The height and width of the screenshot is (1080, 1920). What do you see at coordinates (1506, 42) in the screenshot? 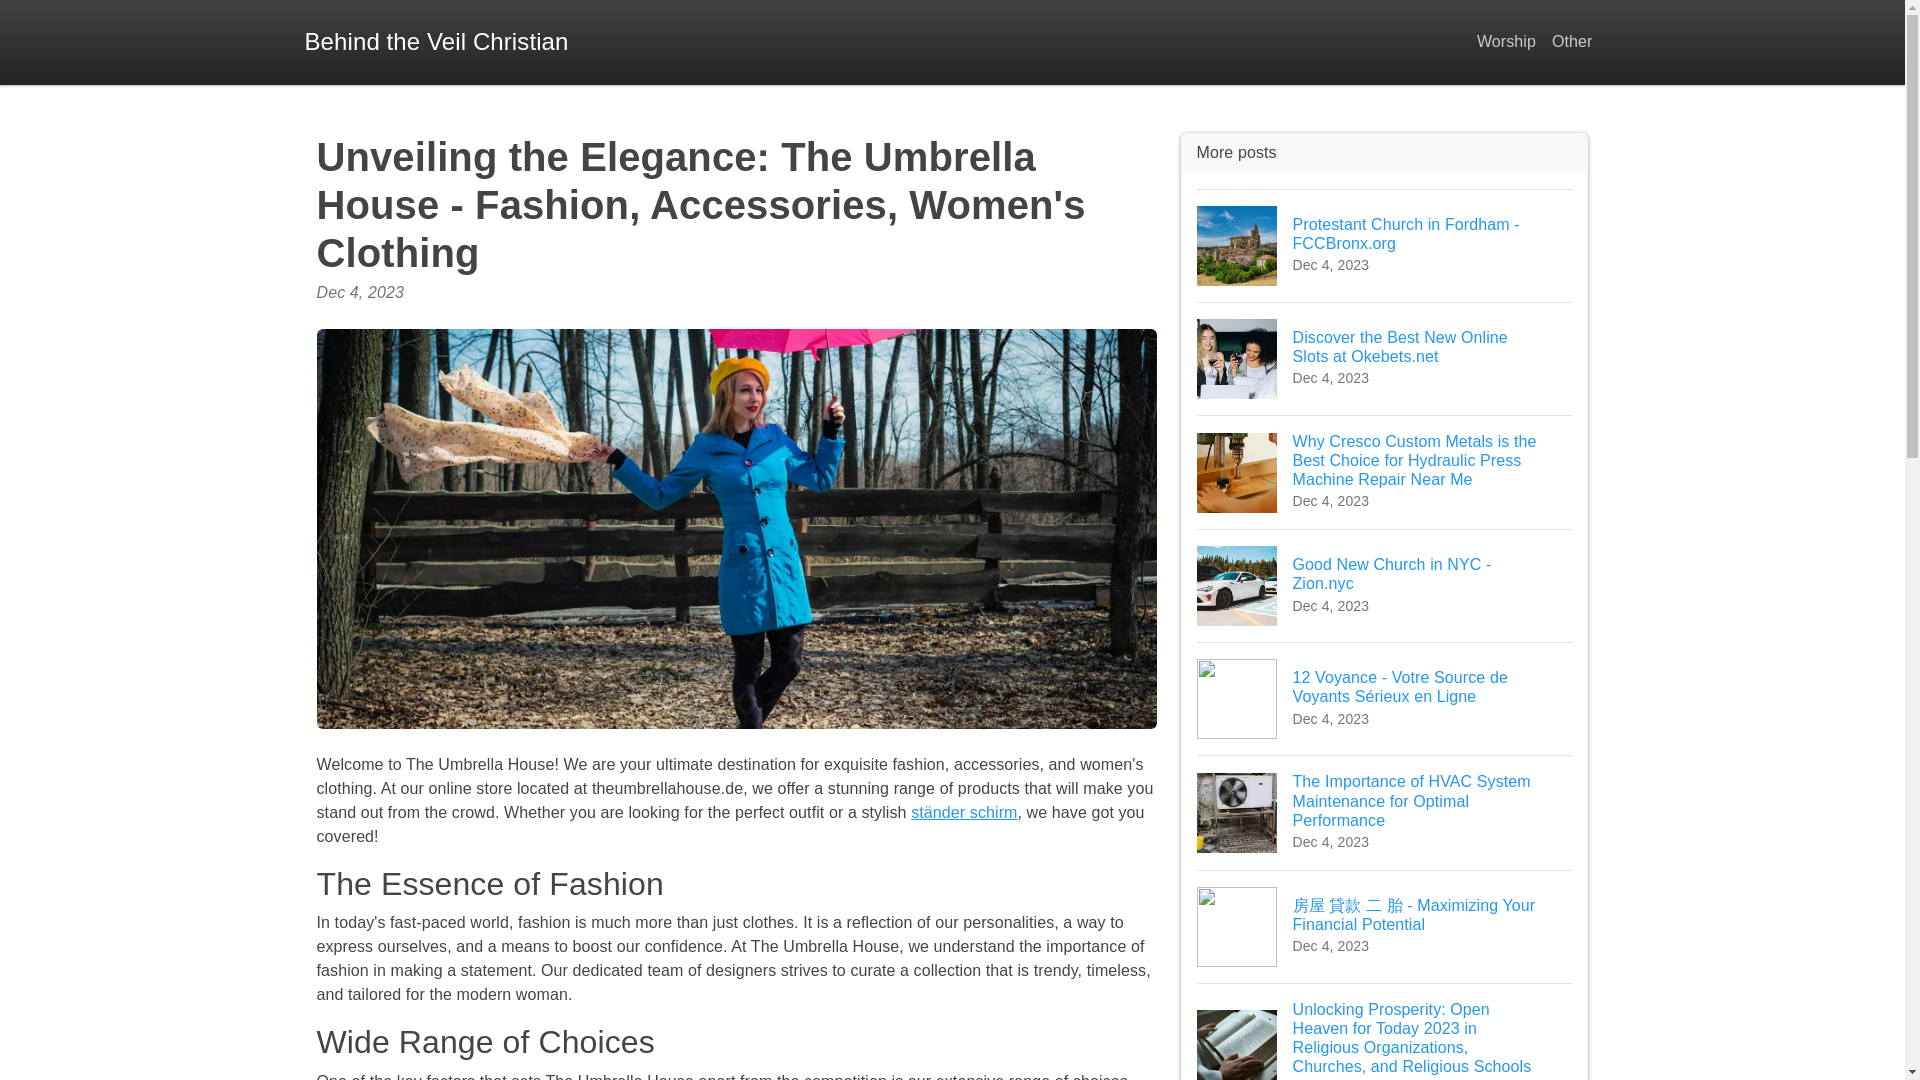
I see `Worship` at bounding box center [1506, 42].